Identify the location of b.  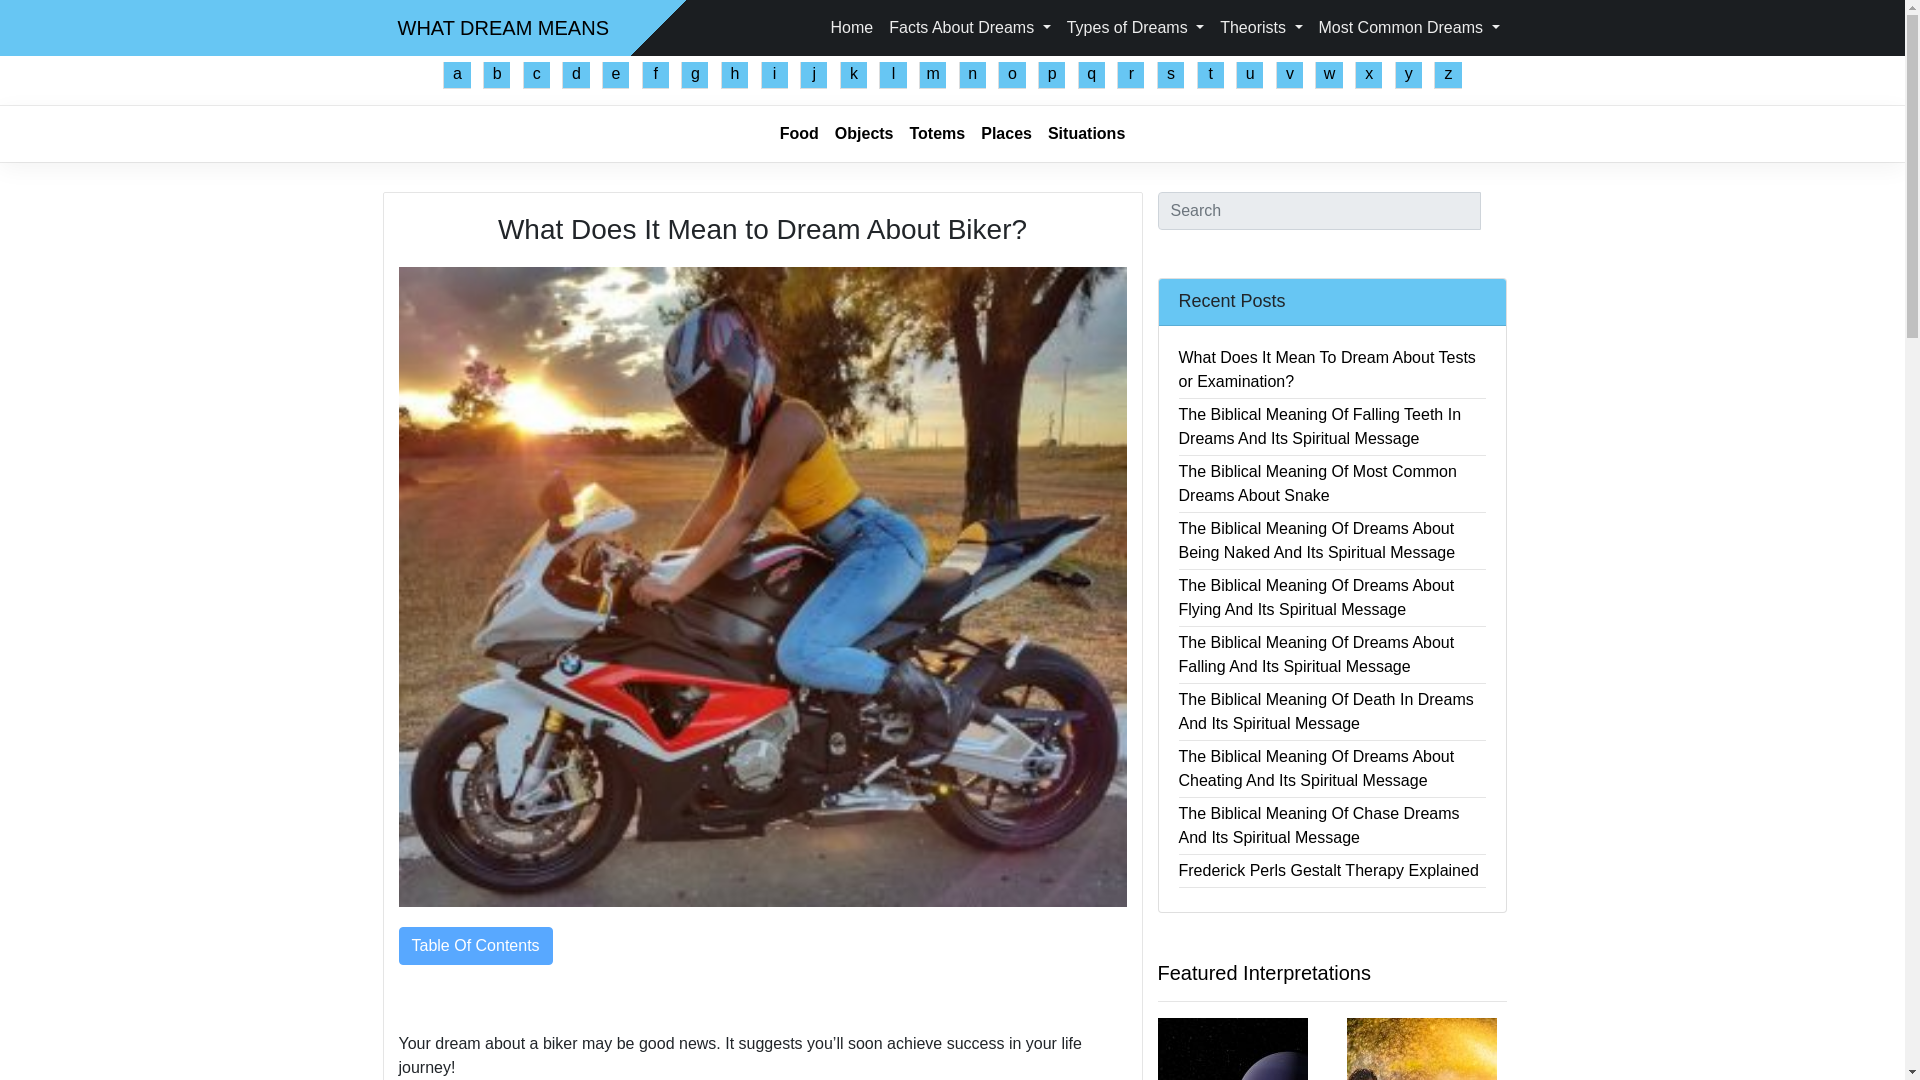
(496, 74).